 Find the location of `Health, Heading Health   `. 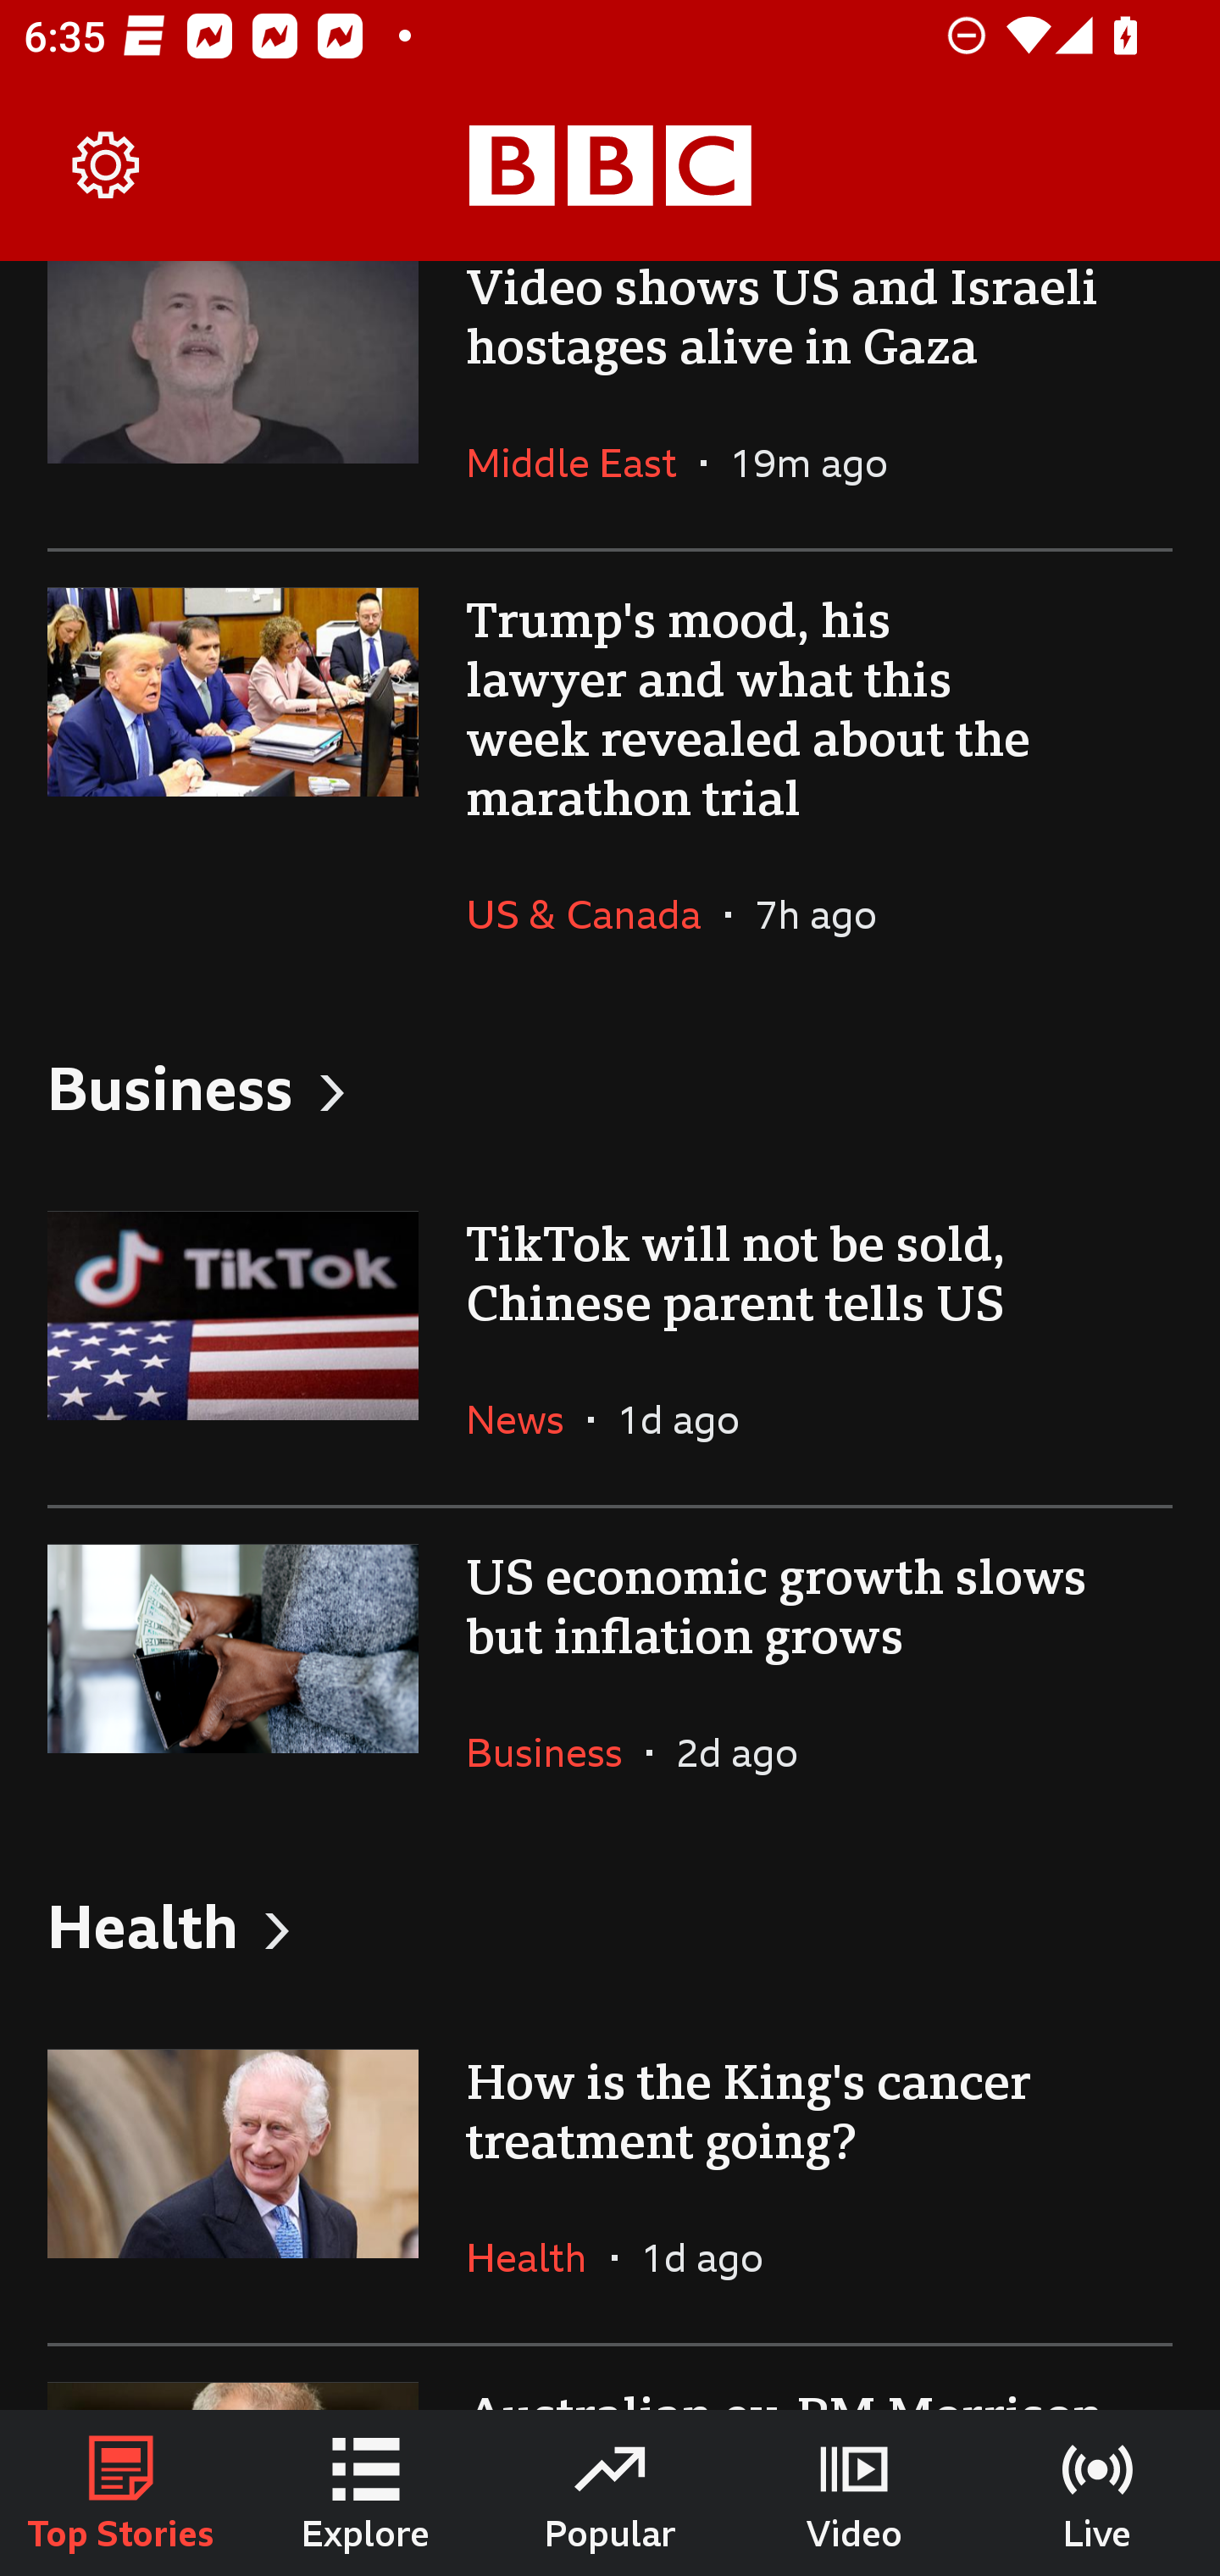

Health, Heading Health    is located at coordinates (610, 1925).